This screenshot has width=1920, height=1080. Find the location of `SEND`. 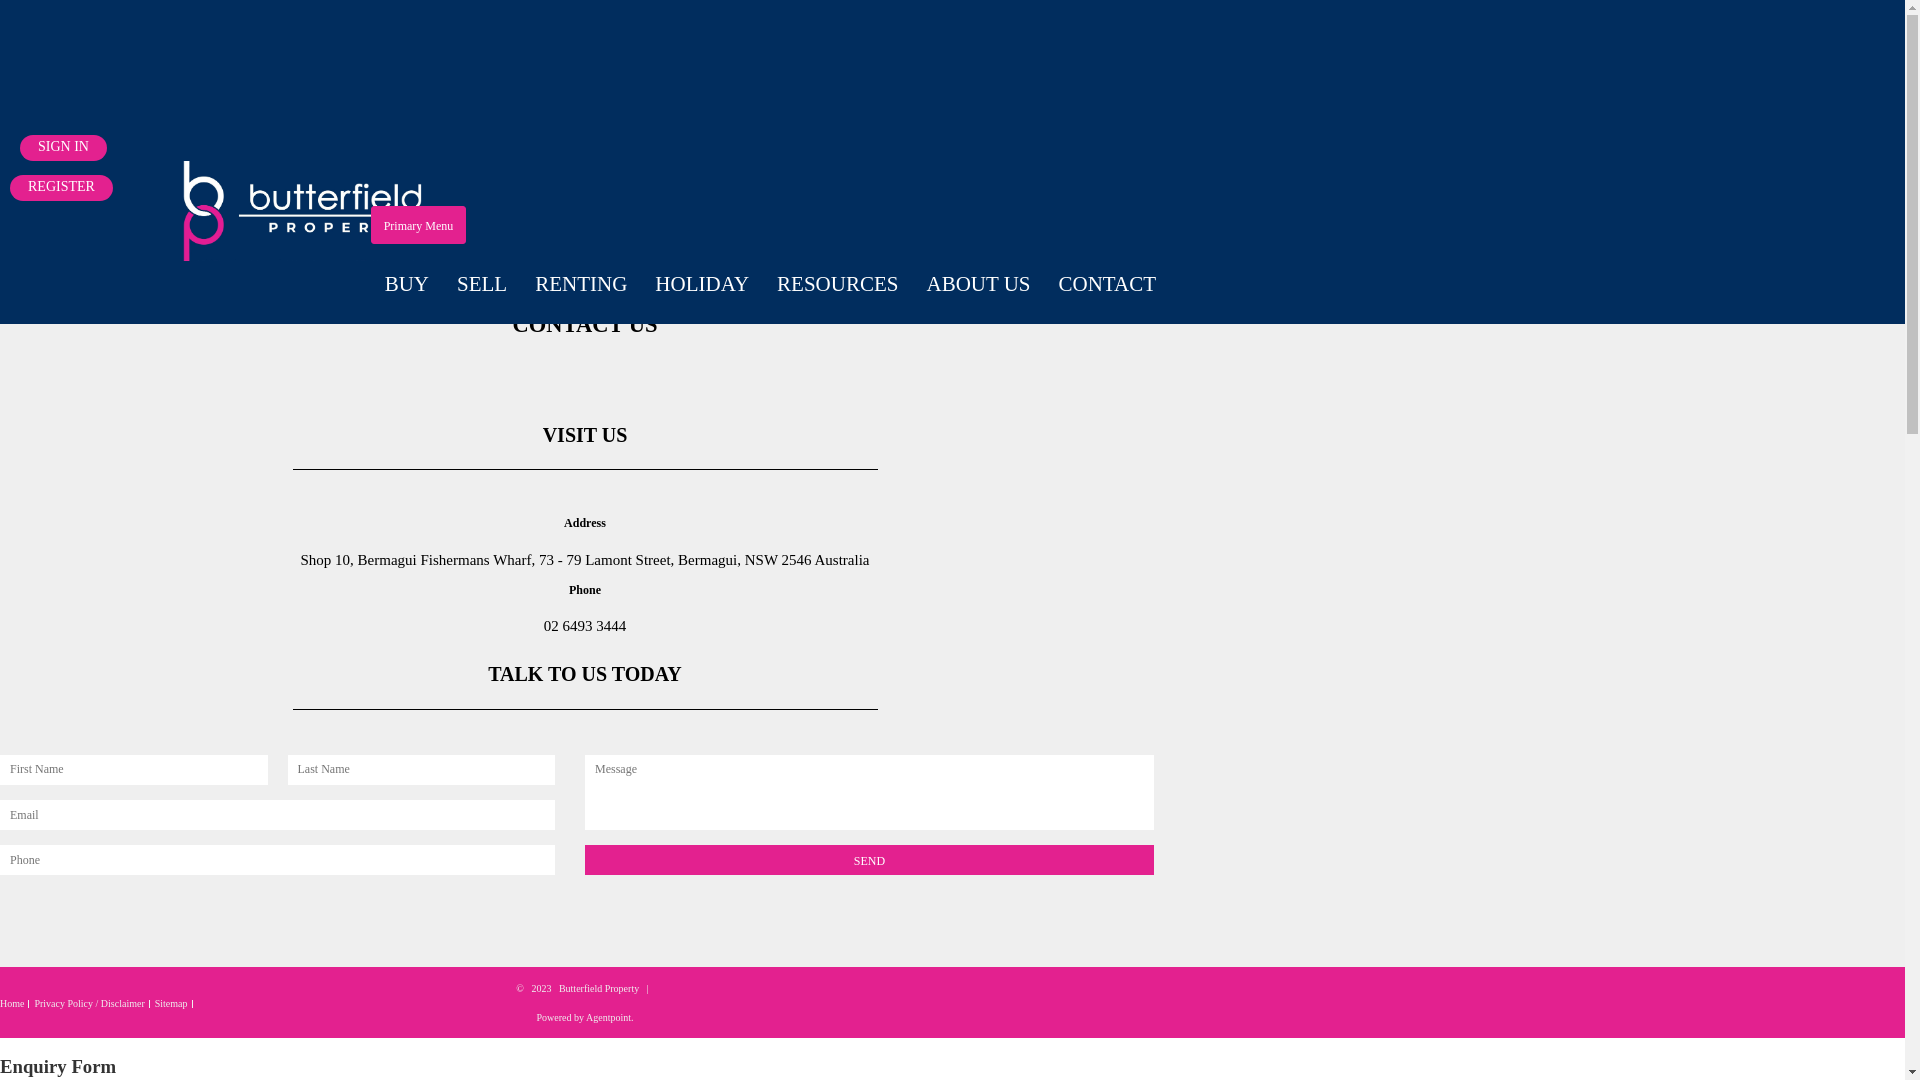

SEND is located at coordinates (870, 860).